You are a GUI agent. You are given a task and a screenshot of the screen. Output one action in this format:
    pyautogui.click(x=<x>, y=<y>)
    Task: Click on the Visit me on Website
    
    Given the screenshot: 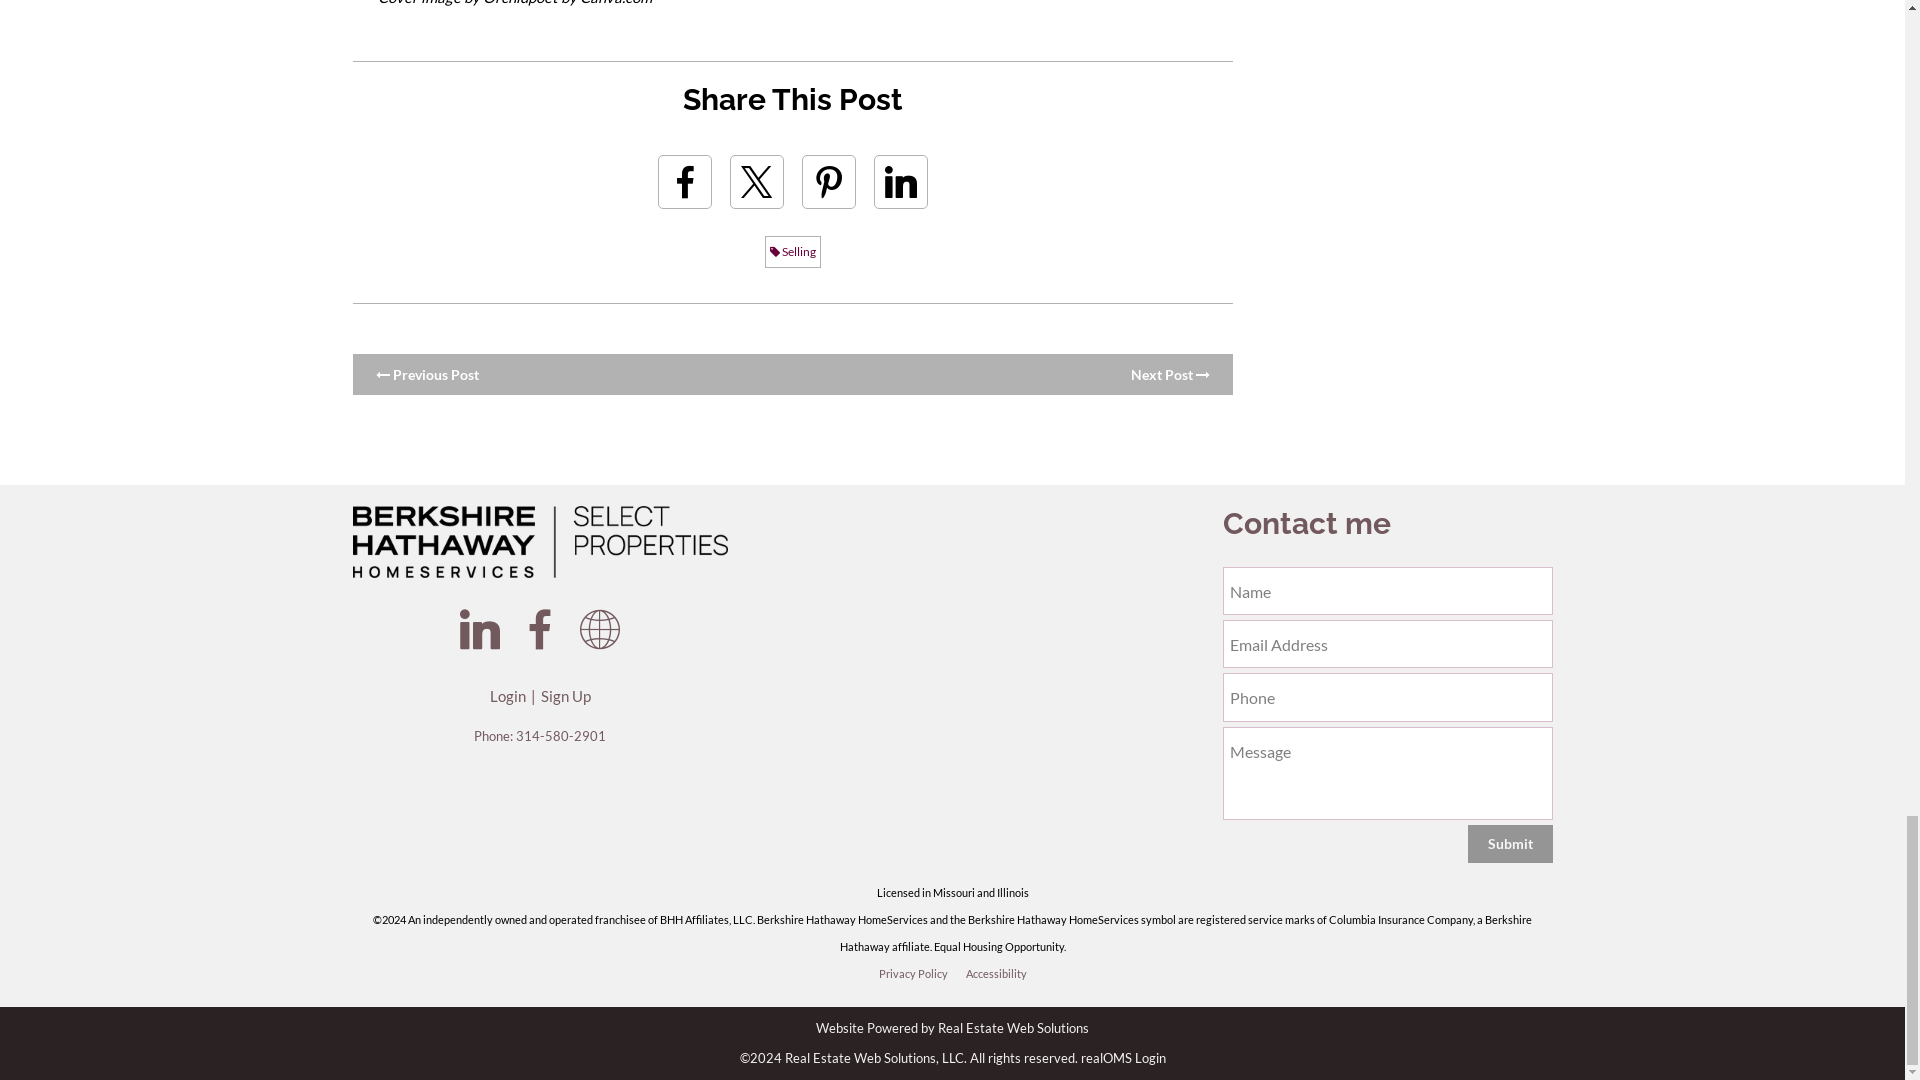 What is the action you would take?
    pyautogui.click(x=600, y=630)
    